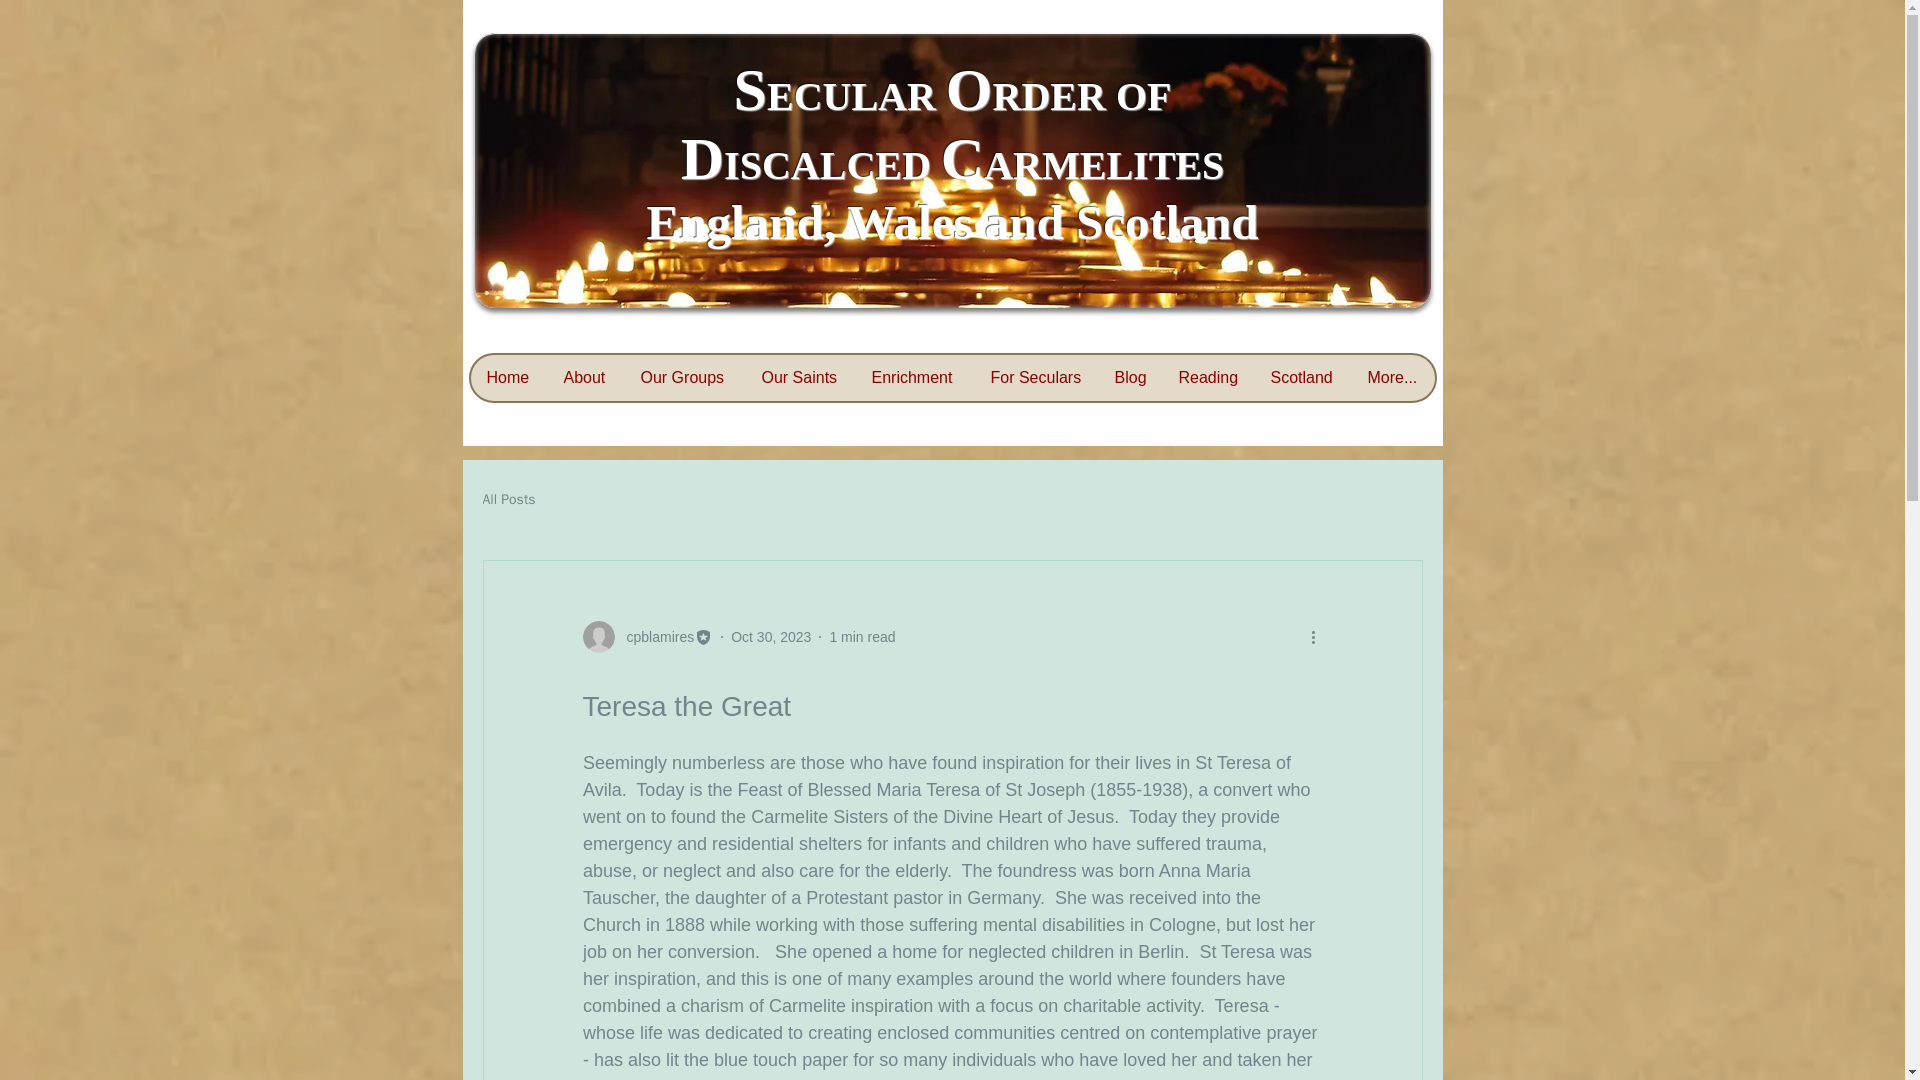 The width and height of the screenshot is (1920, 1080). I want to click on Blog, so click(1130, 378).